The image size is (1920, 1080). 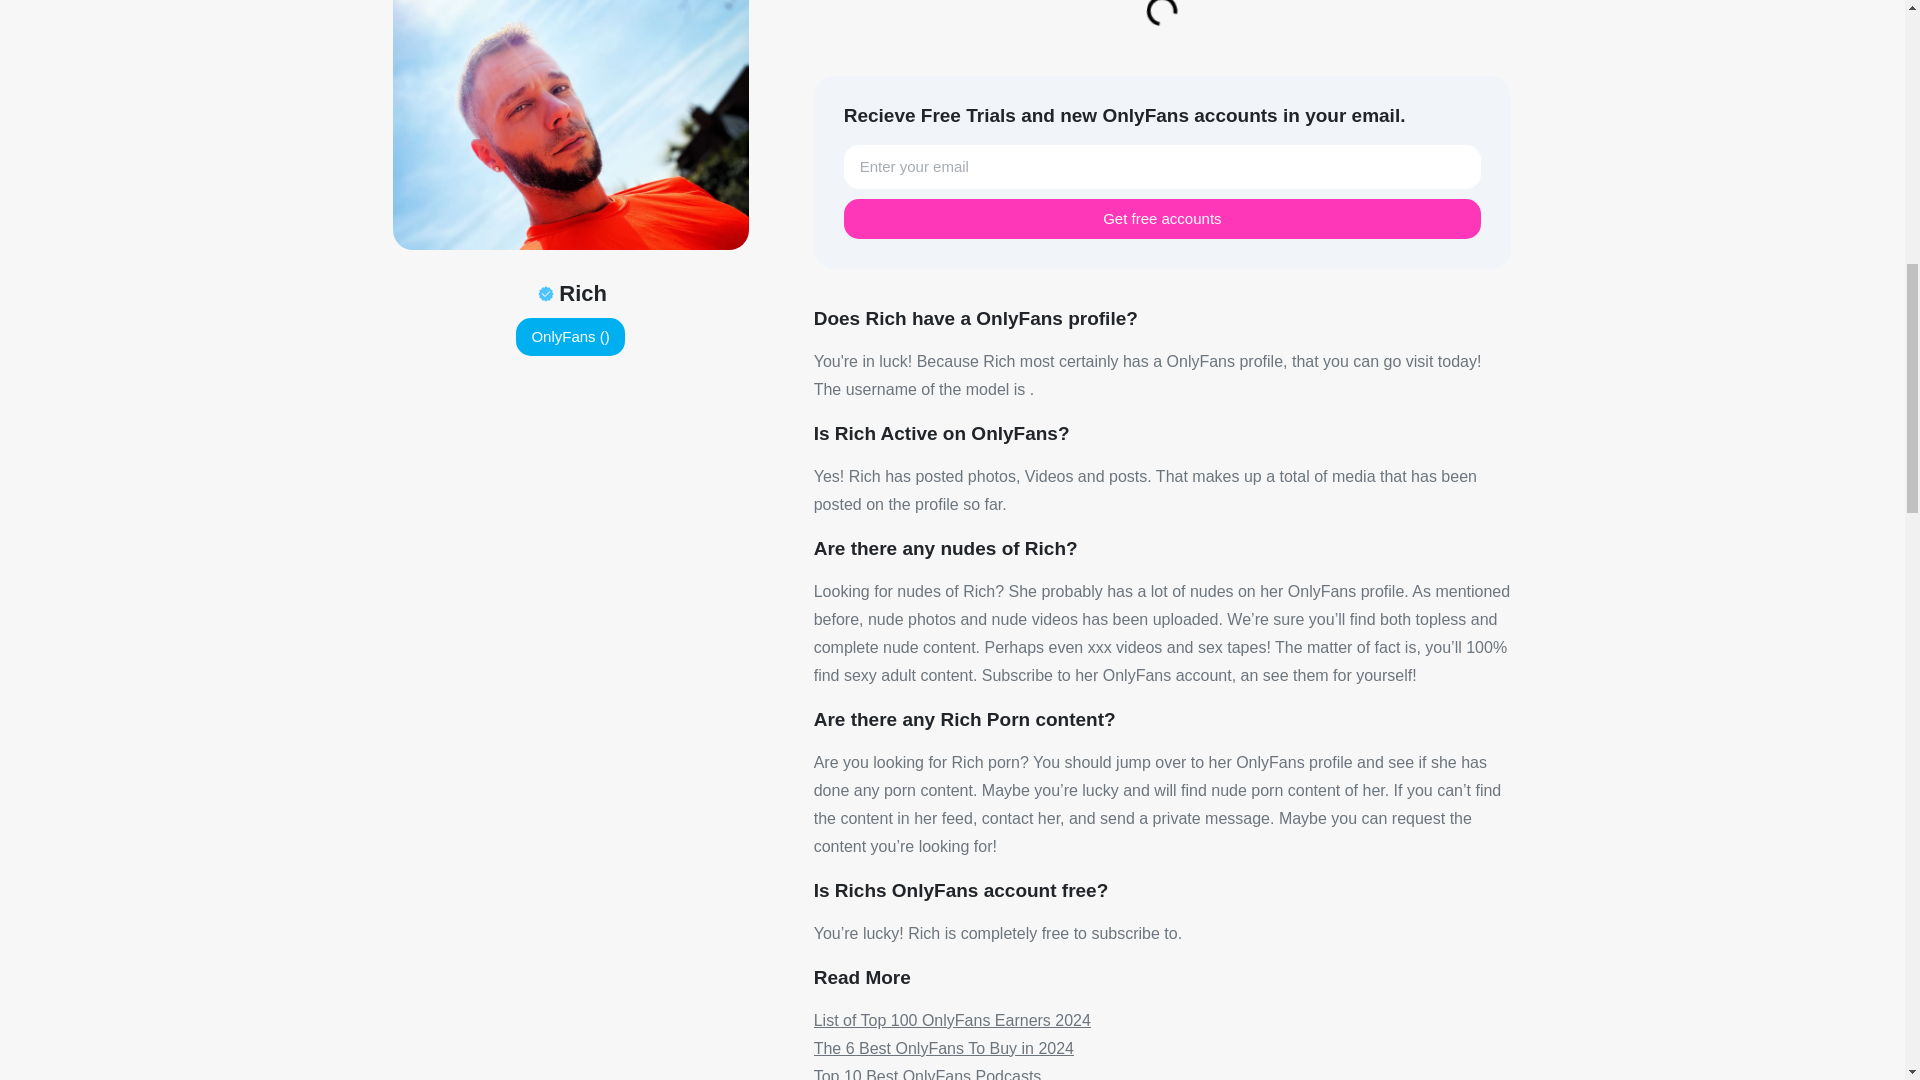 What do you see at coordinates (1162, 218) in the screenshot?
I see `Get free accounts` at bounding box center [1162, 218].